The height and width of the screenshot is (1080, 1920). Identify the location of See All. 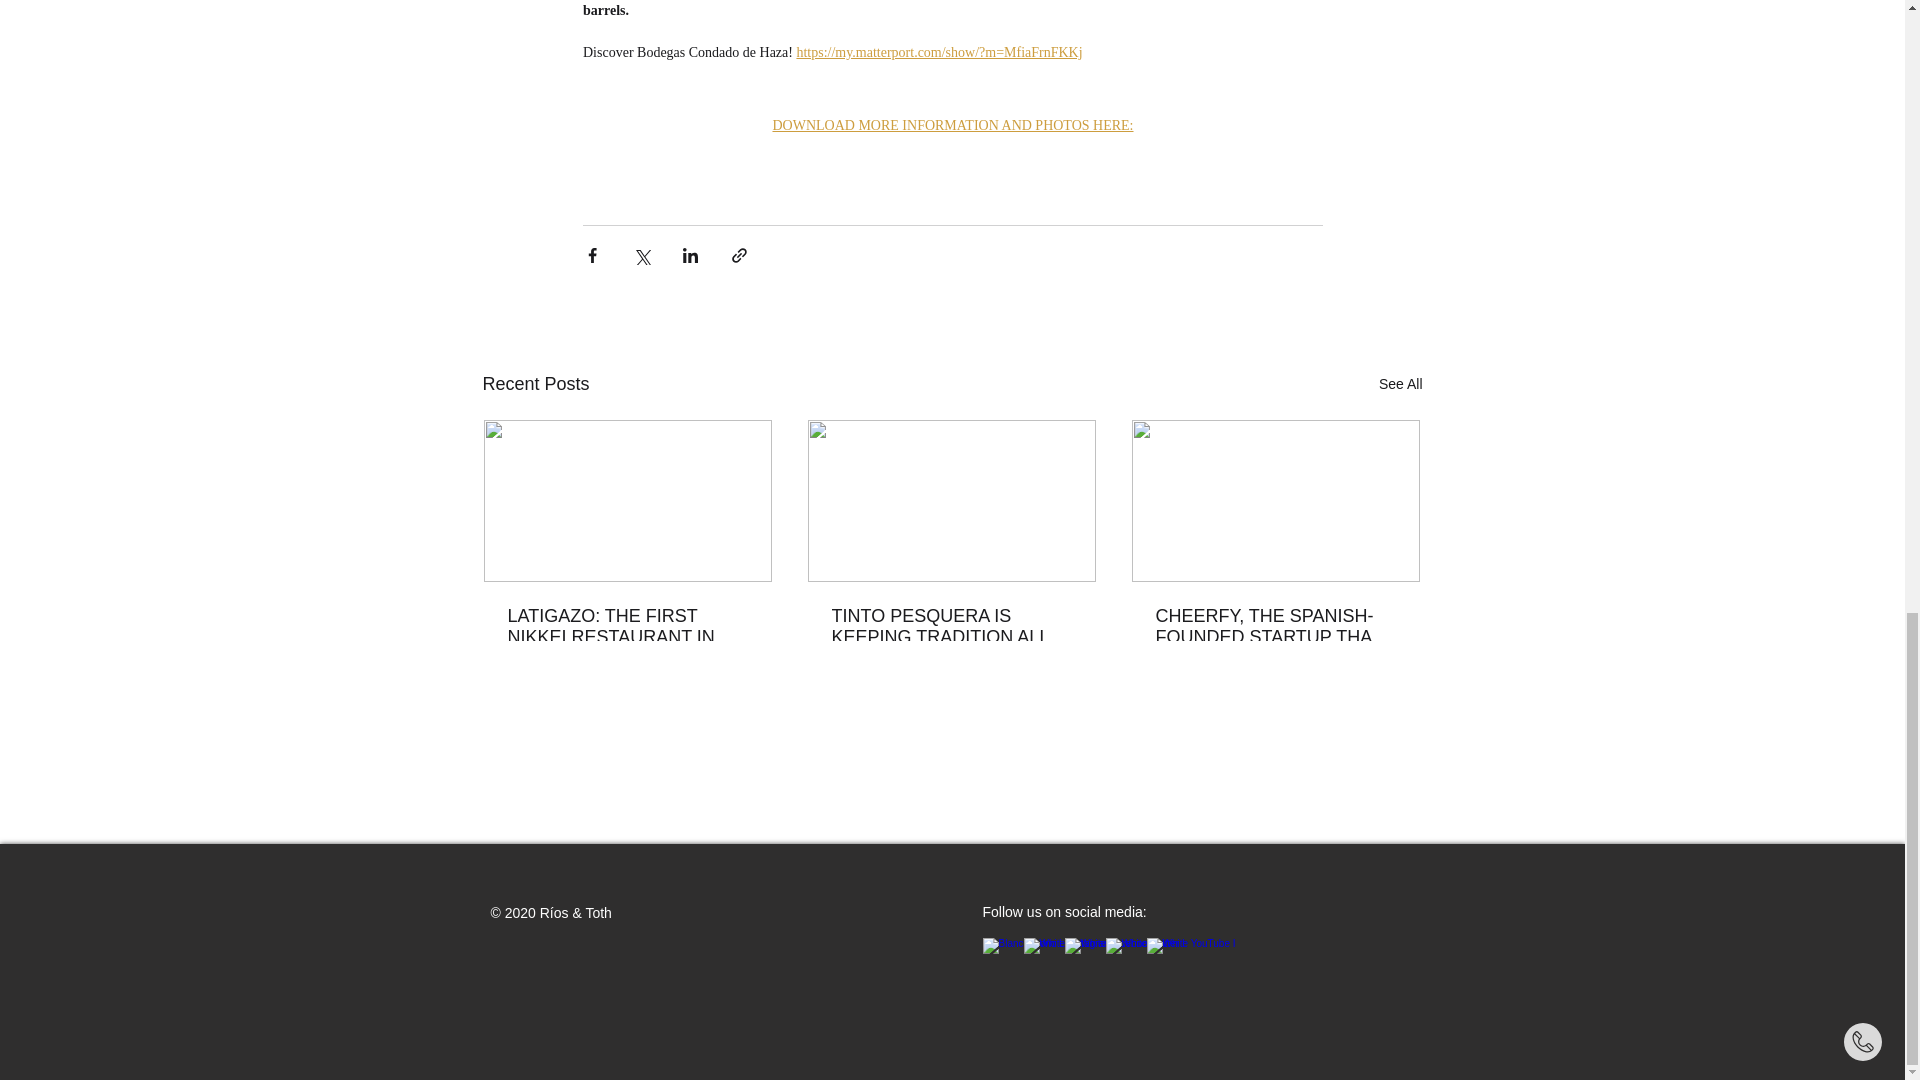
(1400, 384).